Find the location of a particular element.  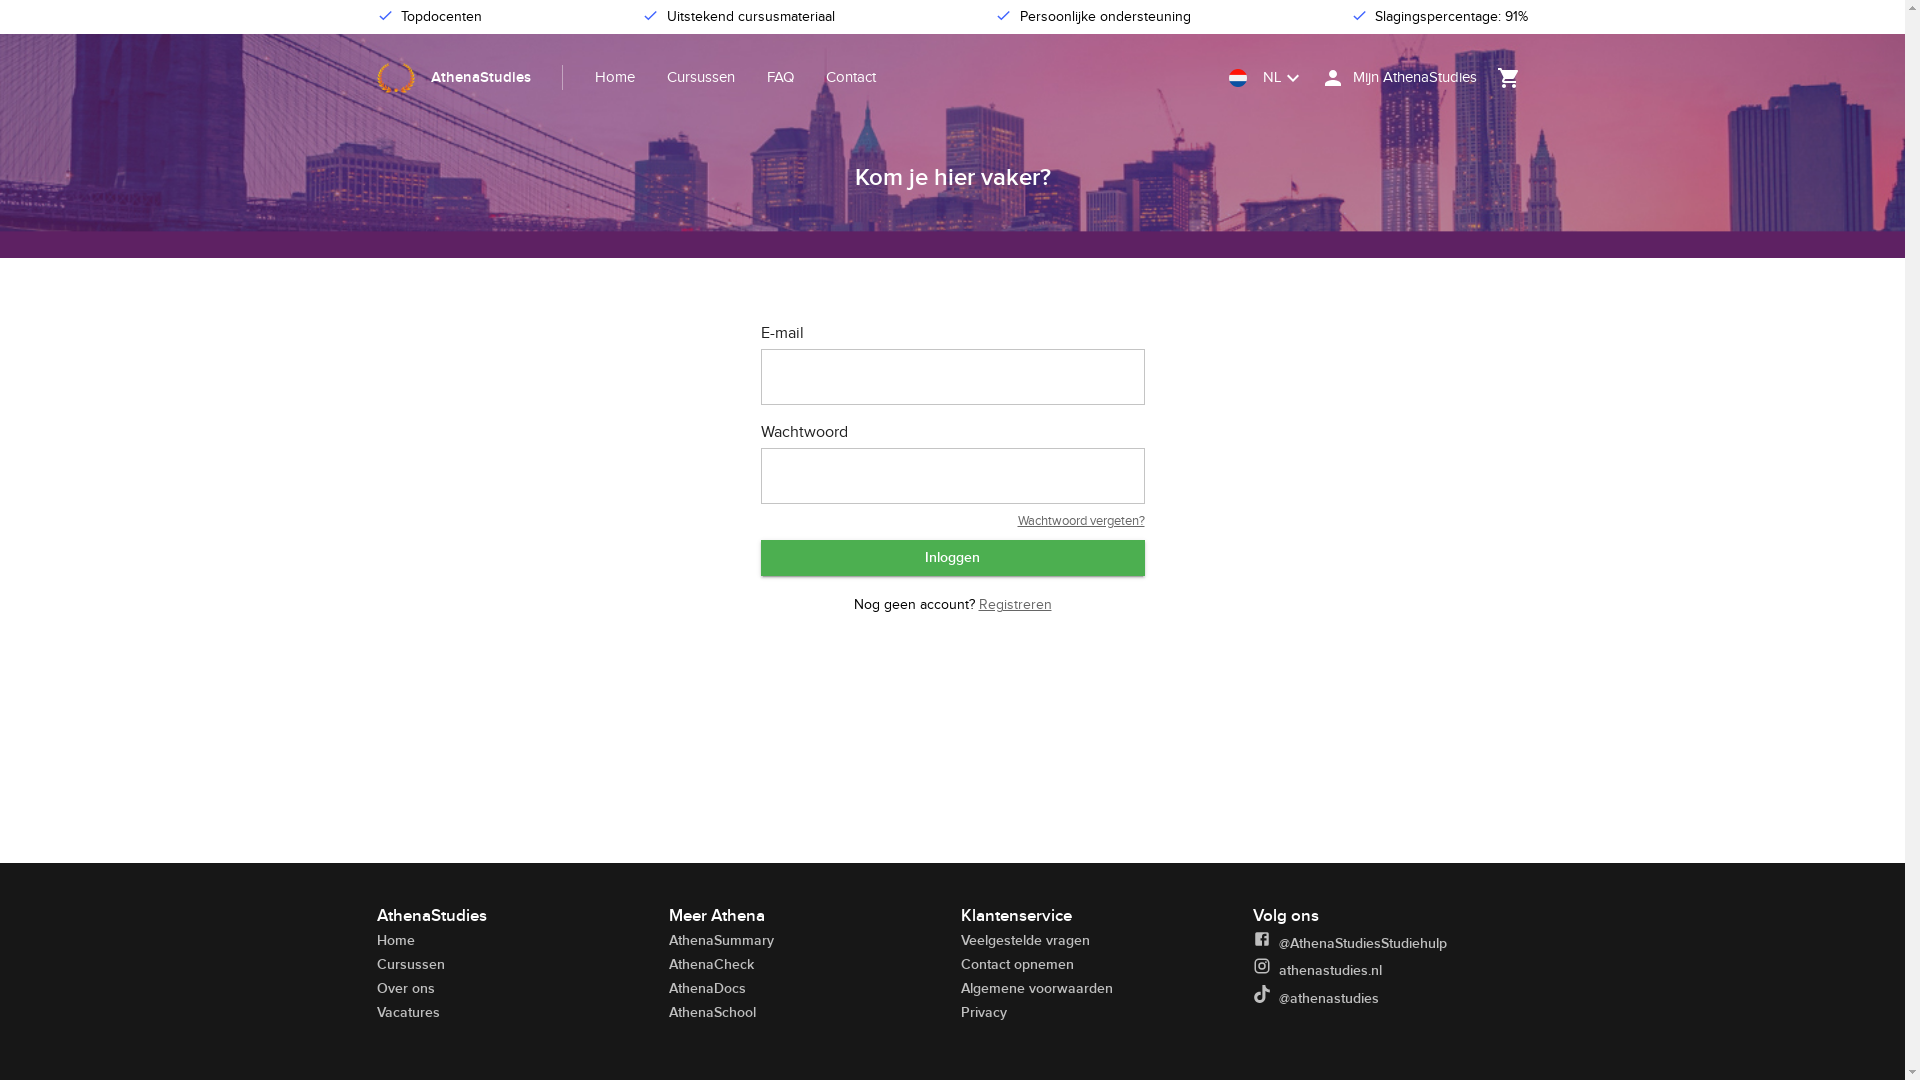

Algemene voorwaarden is located at coordinates (1036, 988).